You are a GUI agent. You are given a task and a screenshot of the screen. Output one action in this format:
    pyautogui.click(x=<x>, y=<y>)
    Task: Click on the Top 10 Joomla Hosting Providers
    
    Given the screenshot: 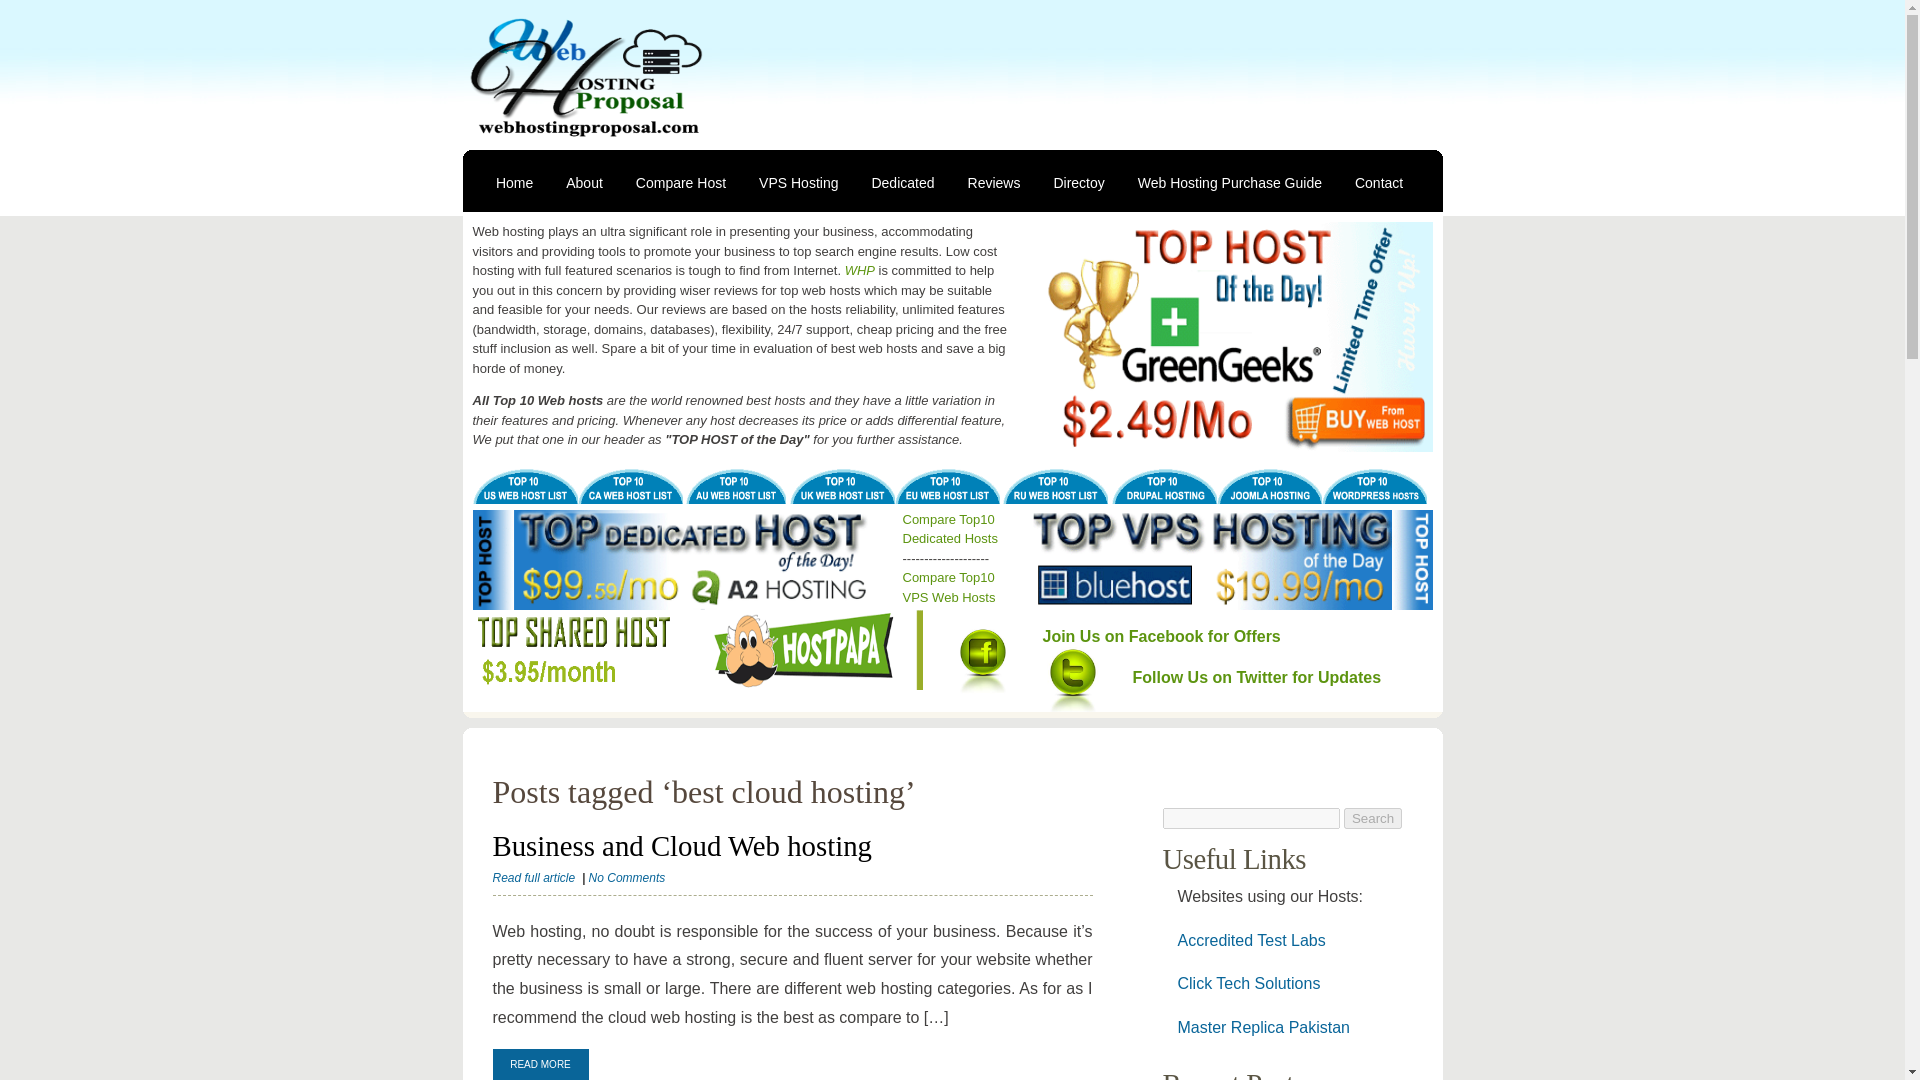 What is the action you would take?
    pyautogui.click(x=1270, y=486)
    